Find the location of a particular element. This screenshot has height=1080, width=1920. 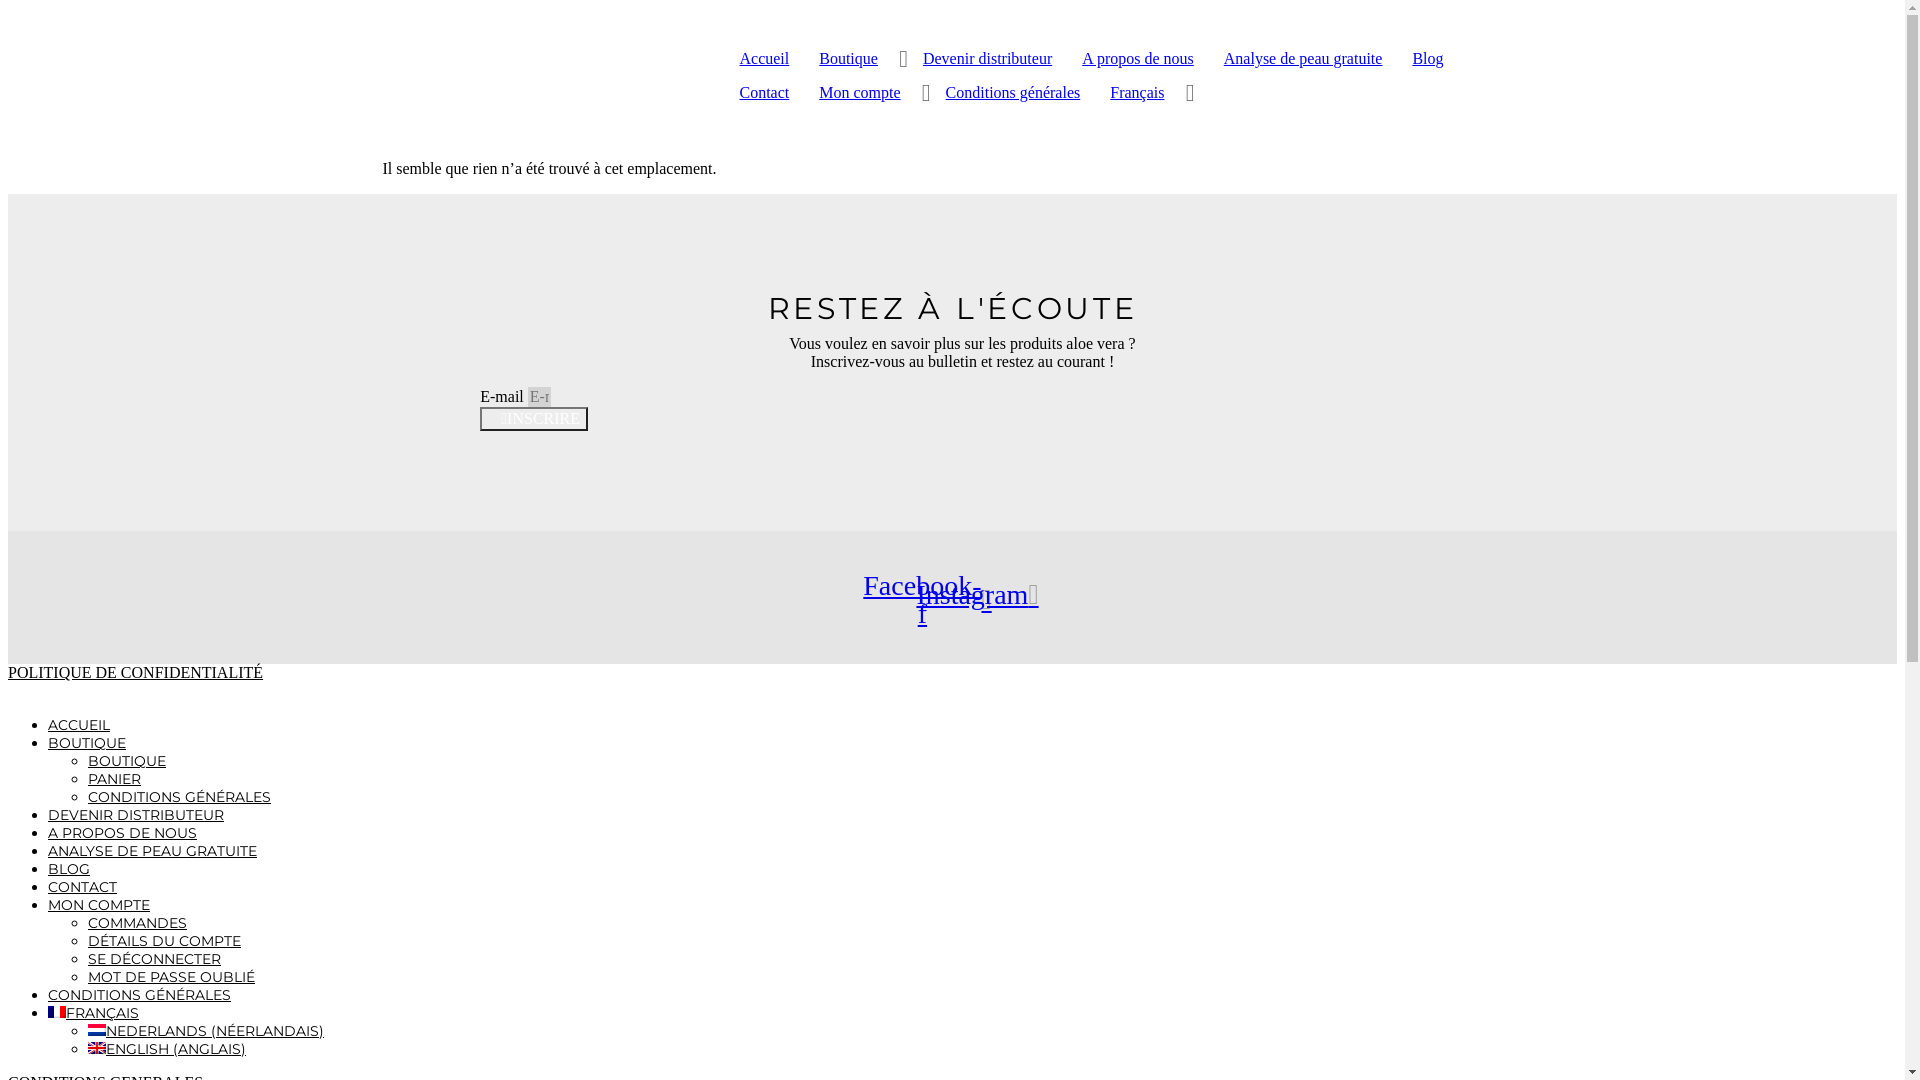

ANALYSE DE PEAU GRATUITE is located at coordinates (152, 851).